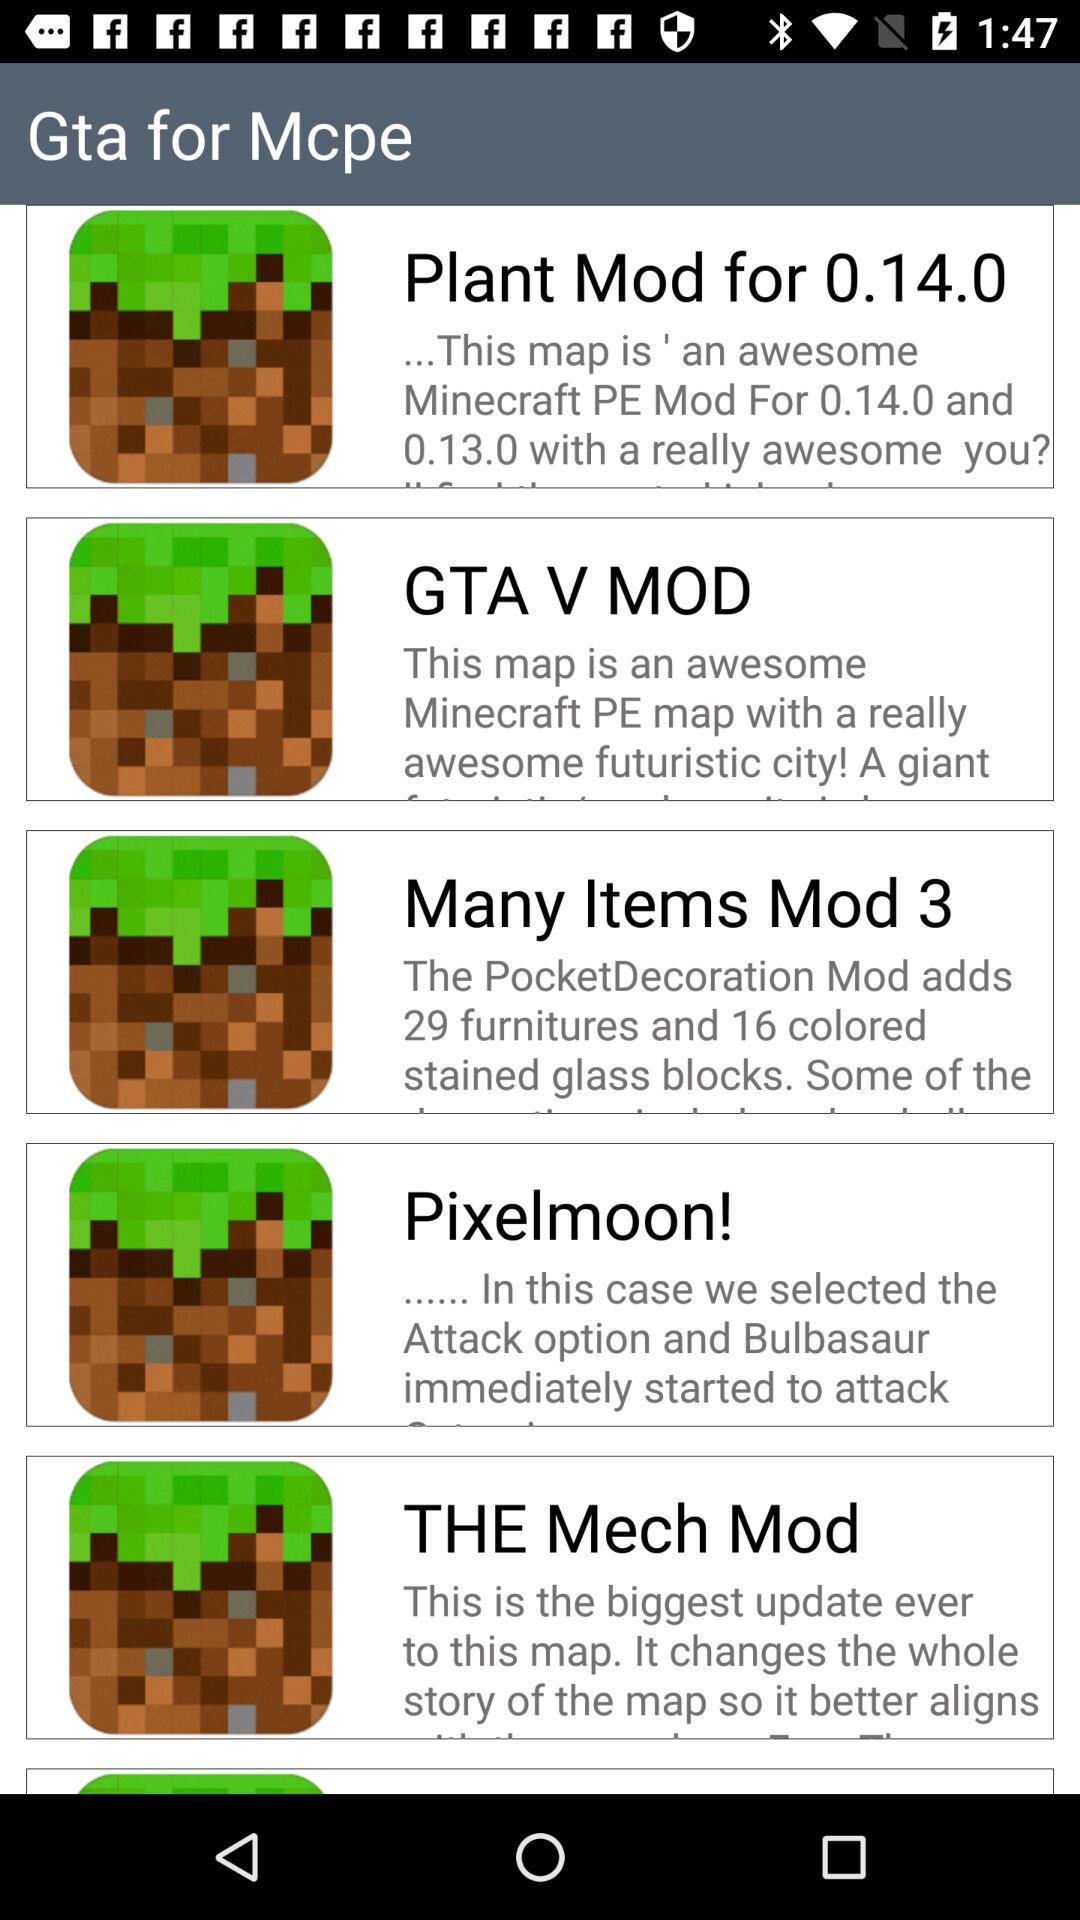 This screenshot has height=1920, width=1080. Describe the element at coordinates (568, 1214) in the screenshot. I see `open icon above the in this case item` at that location.